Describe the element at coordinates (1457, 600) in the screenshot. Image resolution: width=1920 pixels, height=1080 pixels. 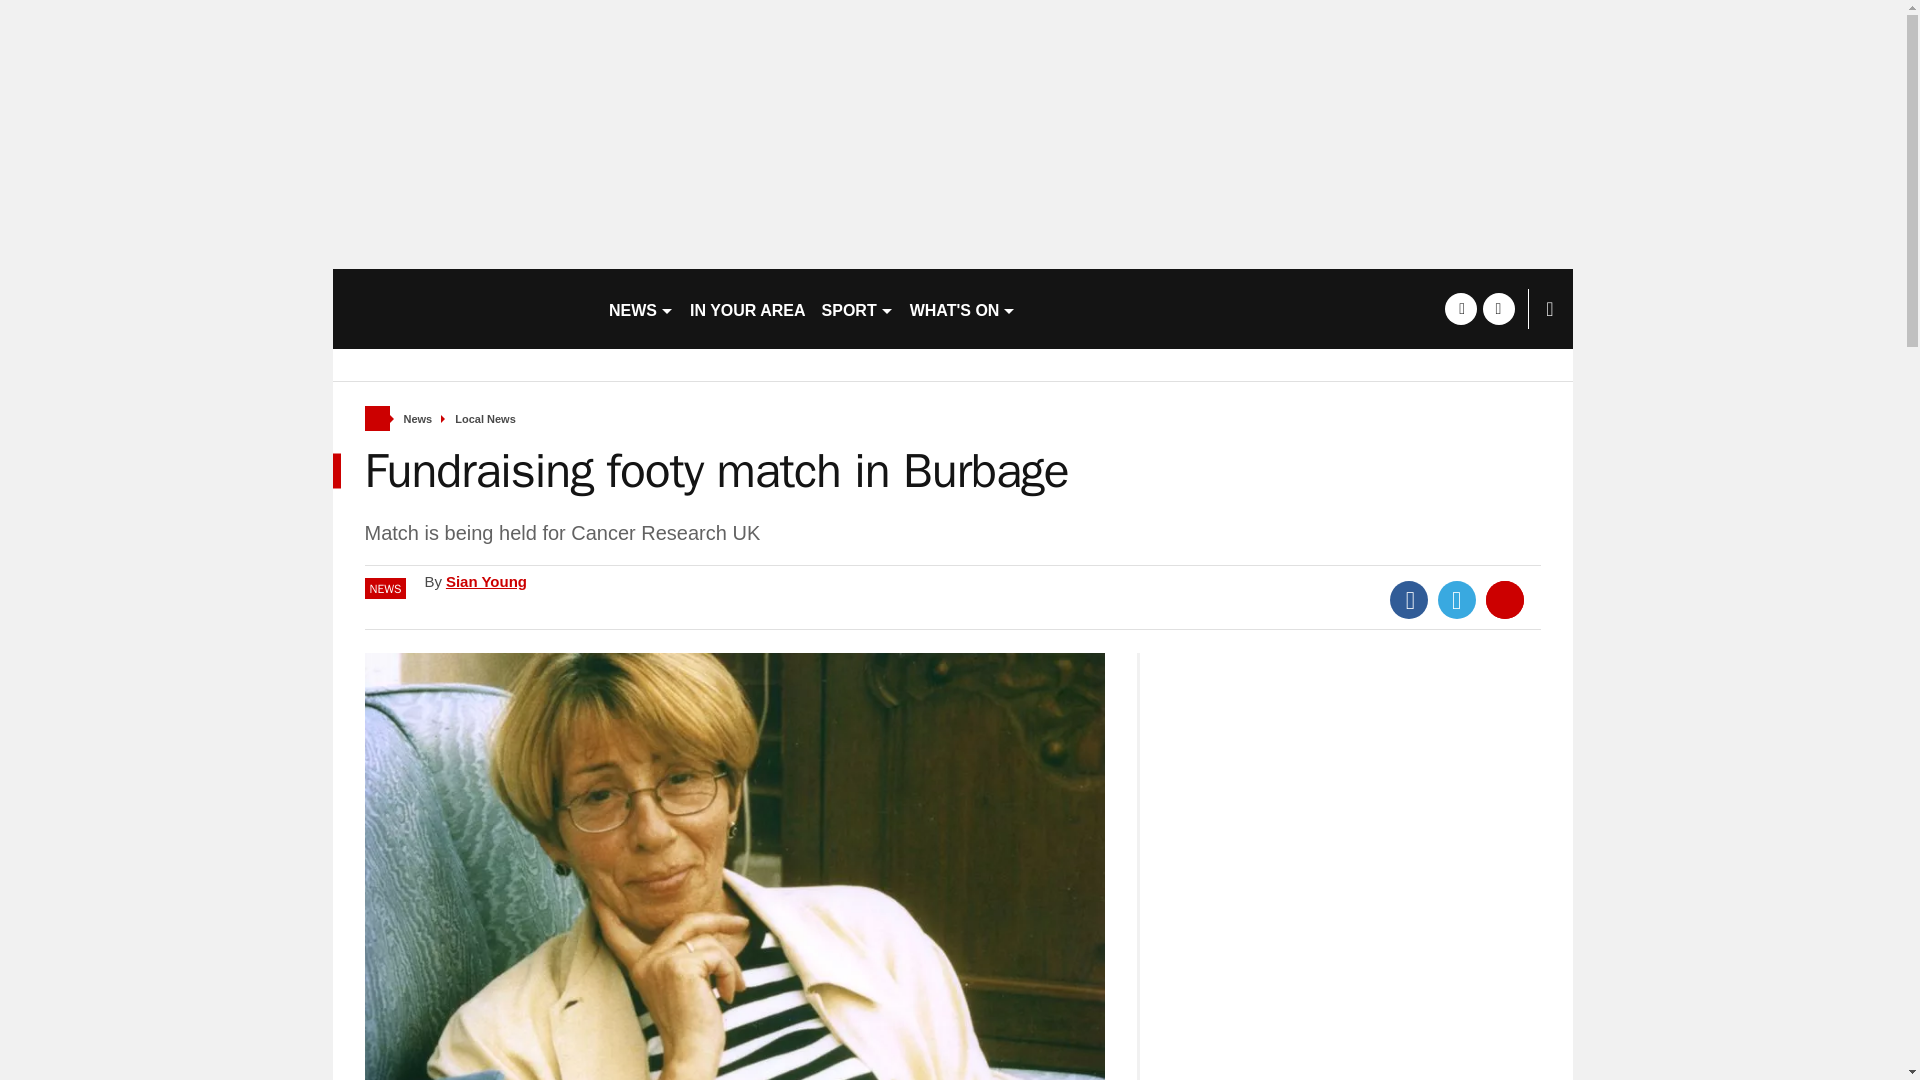
I see `Twitter` at that location.